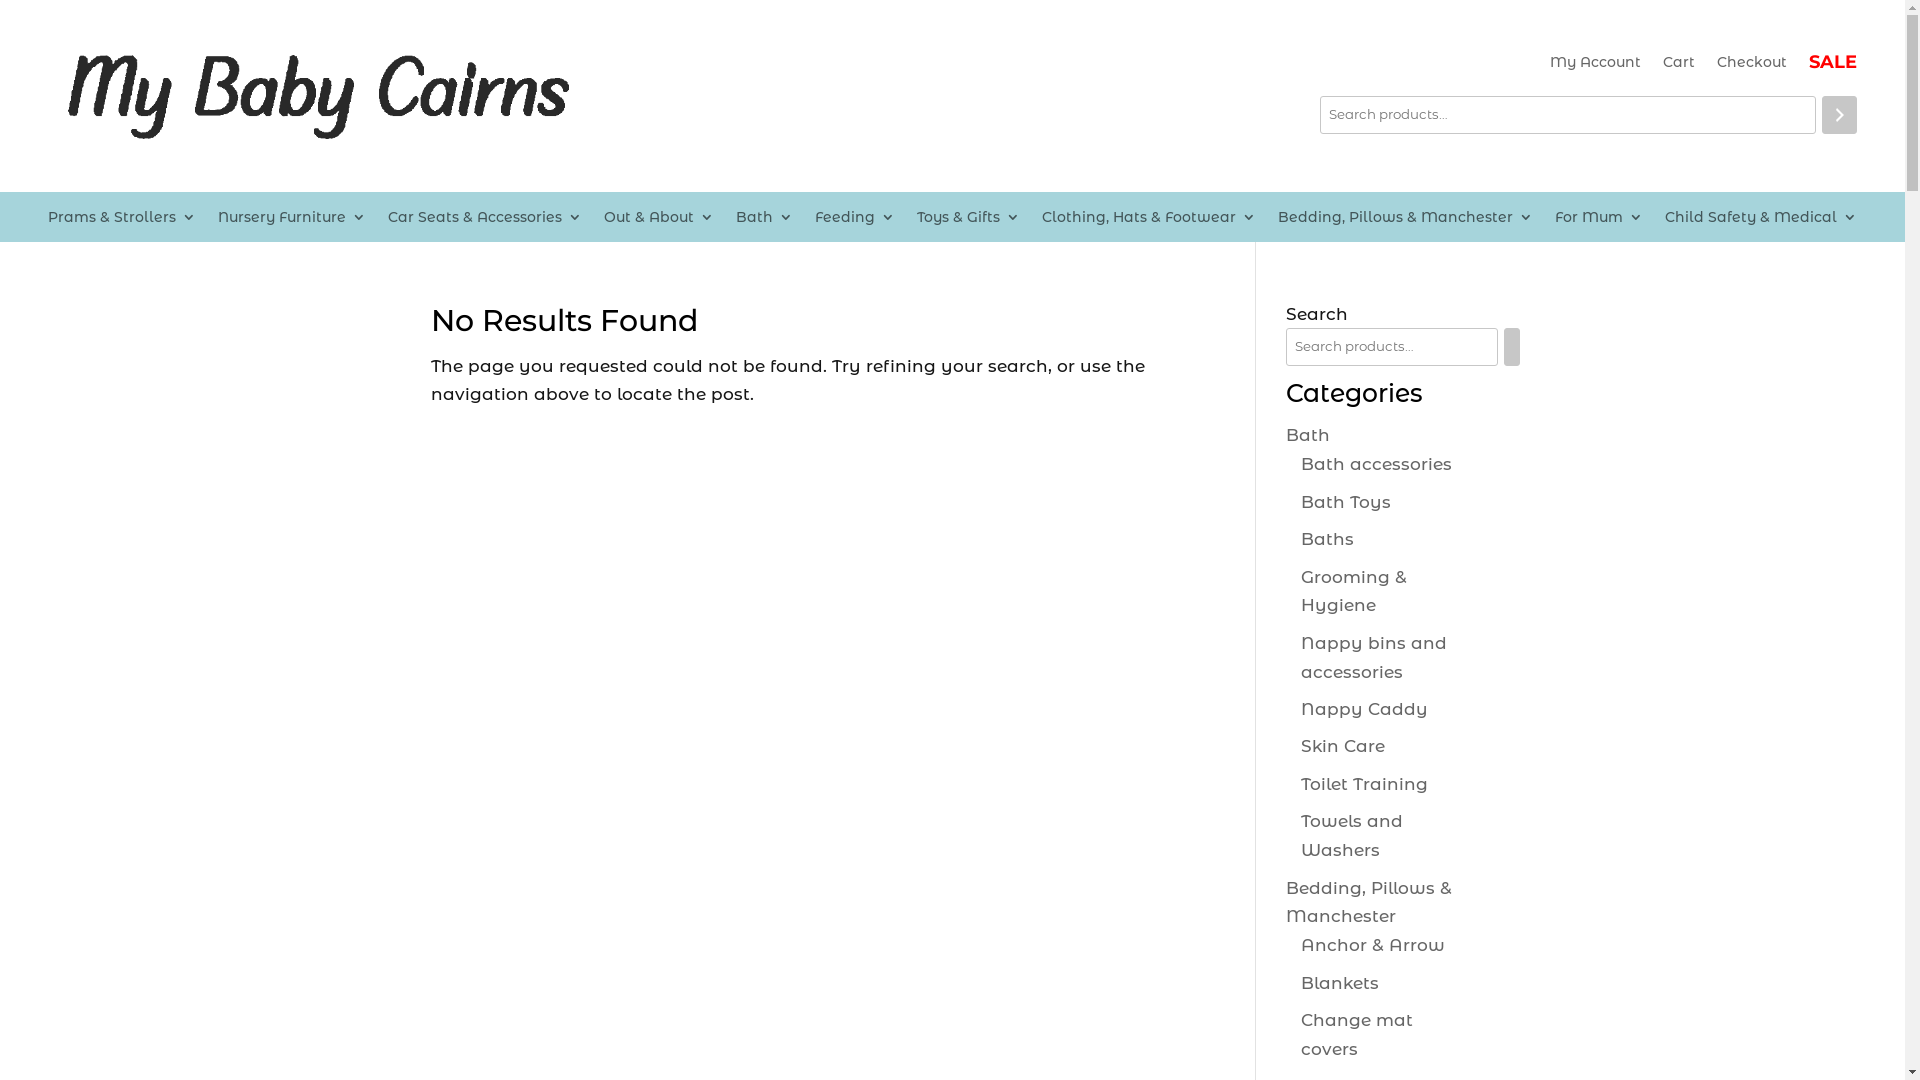 The width and height of the screenshot is (1920, 1080). Describe the element at coordinates (1596, 66) in the screenshot. I see `My Account` at that location.